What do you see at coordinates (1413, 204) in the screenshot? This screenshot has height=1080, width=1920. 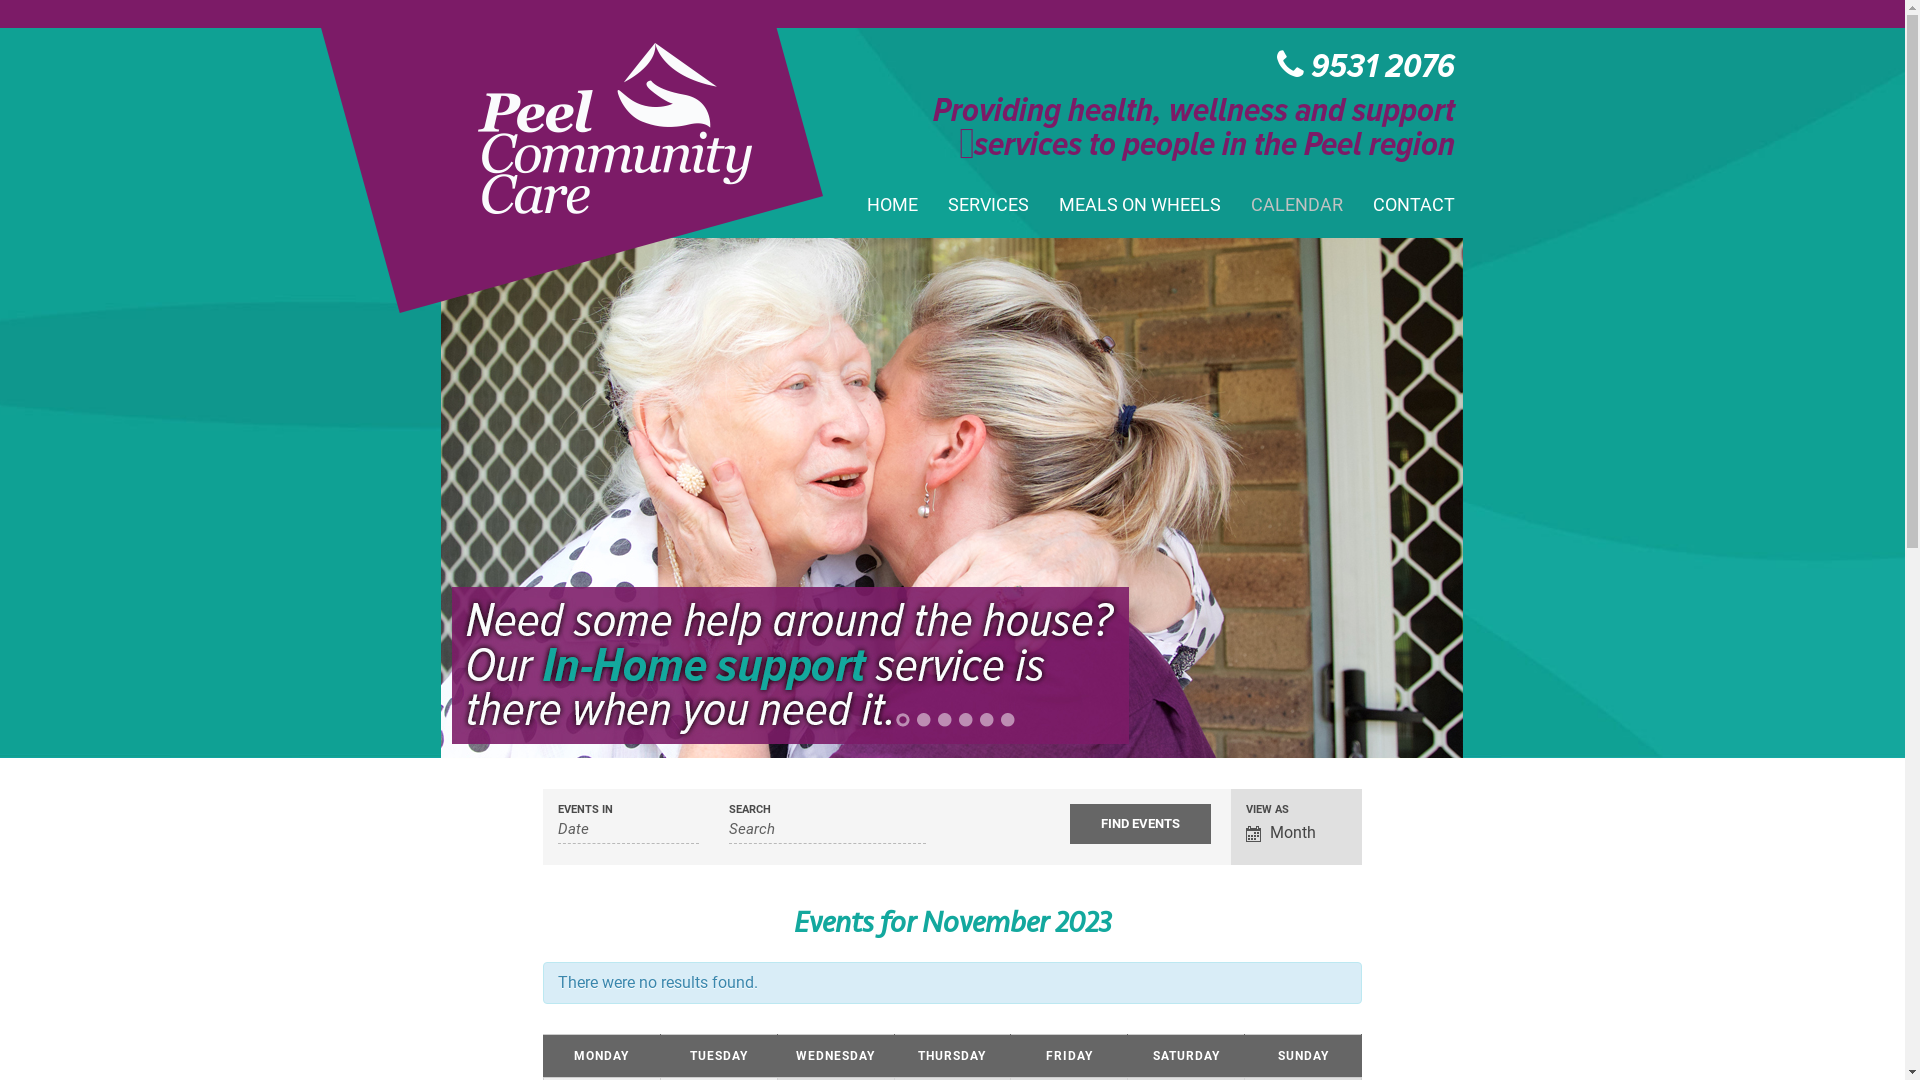 I see `CONTACT` at bounding box center [1413, 204].